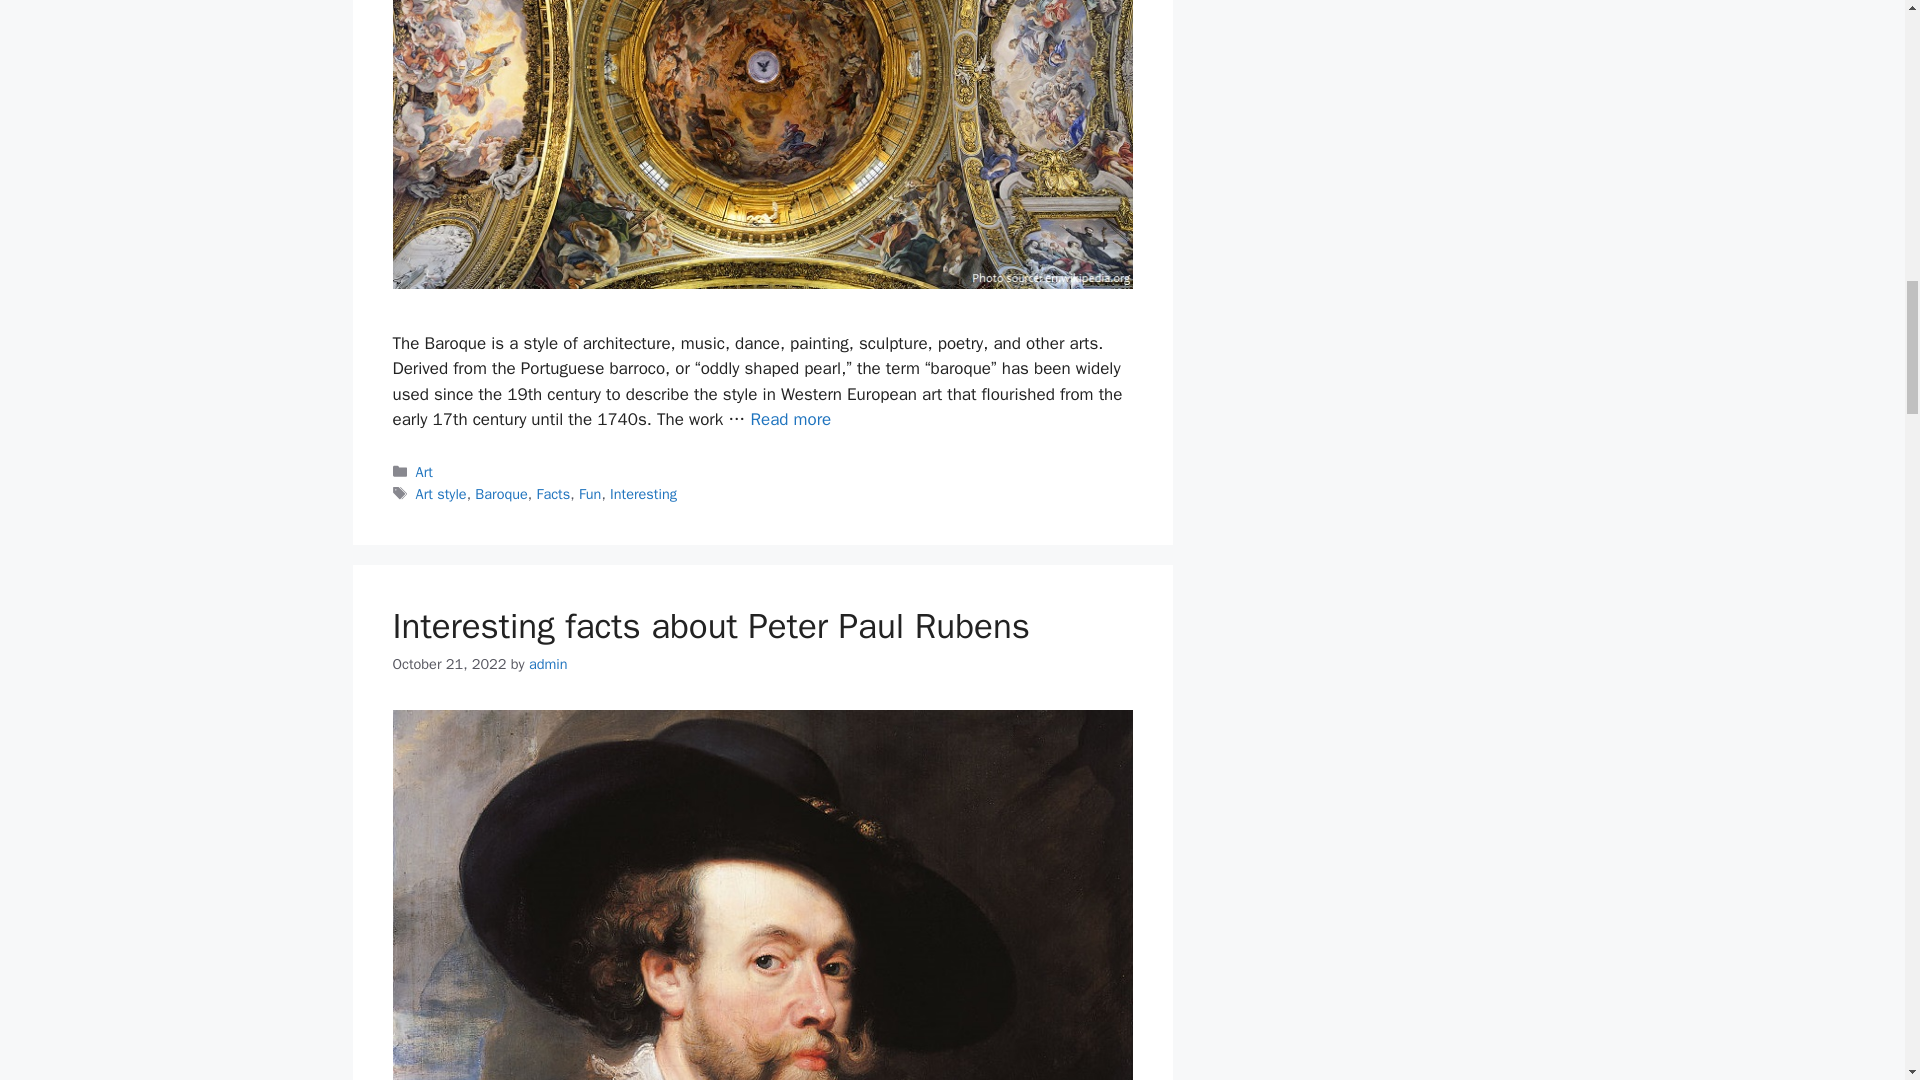  What do you see at coordinates (548, 663) in the screenshot?
I see `View all posts by admin` at bounding box center [548, 663].